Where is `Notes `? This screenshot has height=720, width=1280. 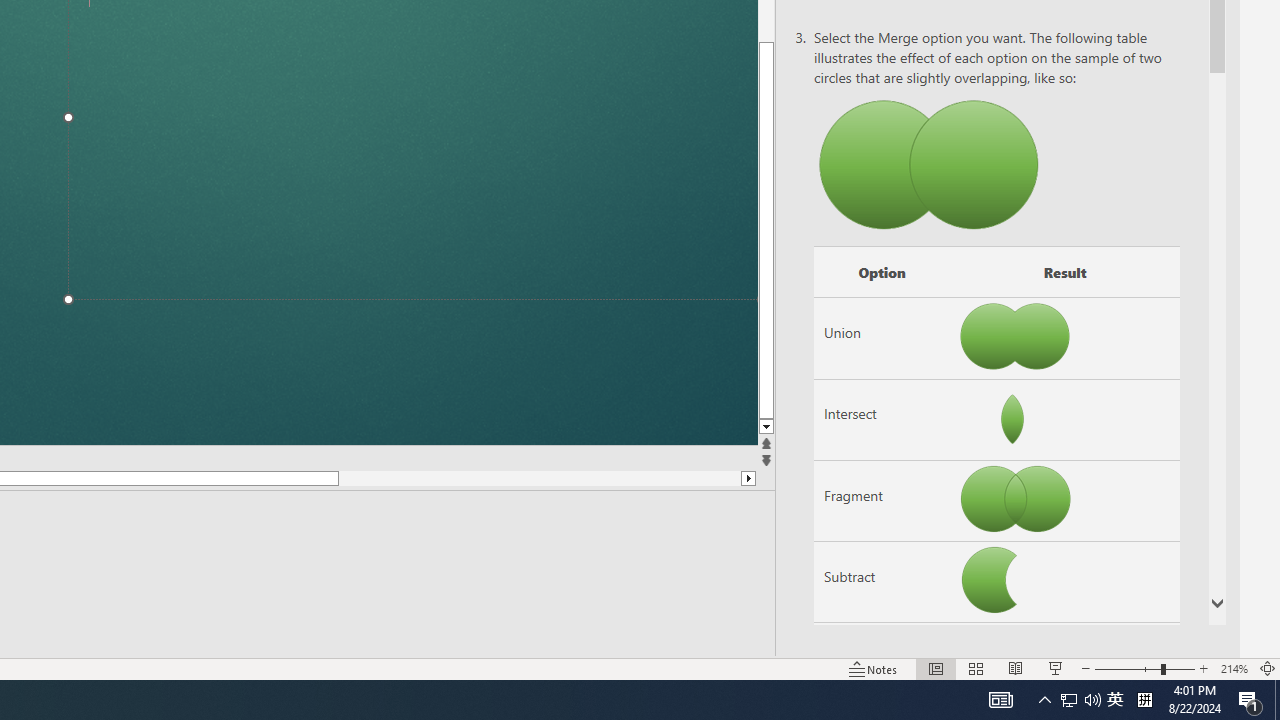
Notes  is located at coordinates (874, 668).